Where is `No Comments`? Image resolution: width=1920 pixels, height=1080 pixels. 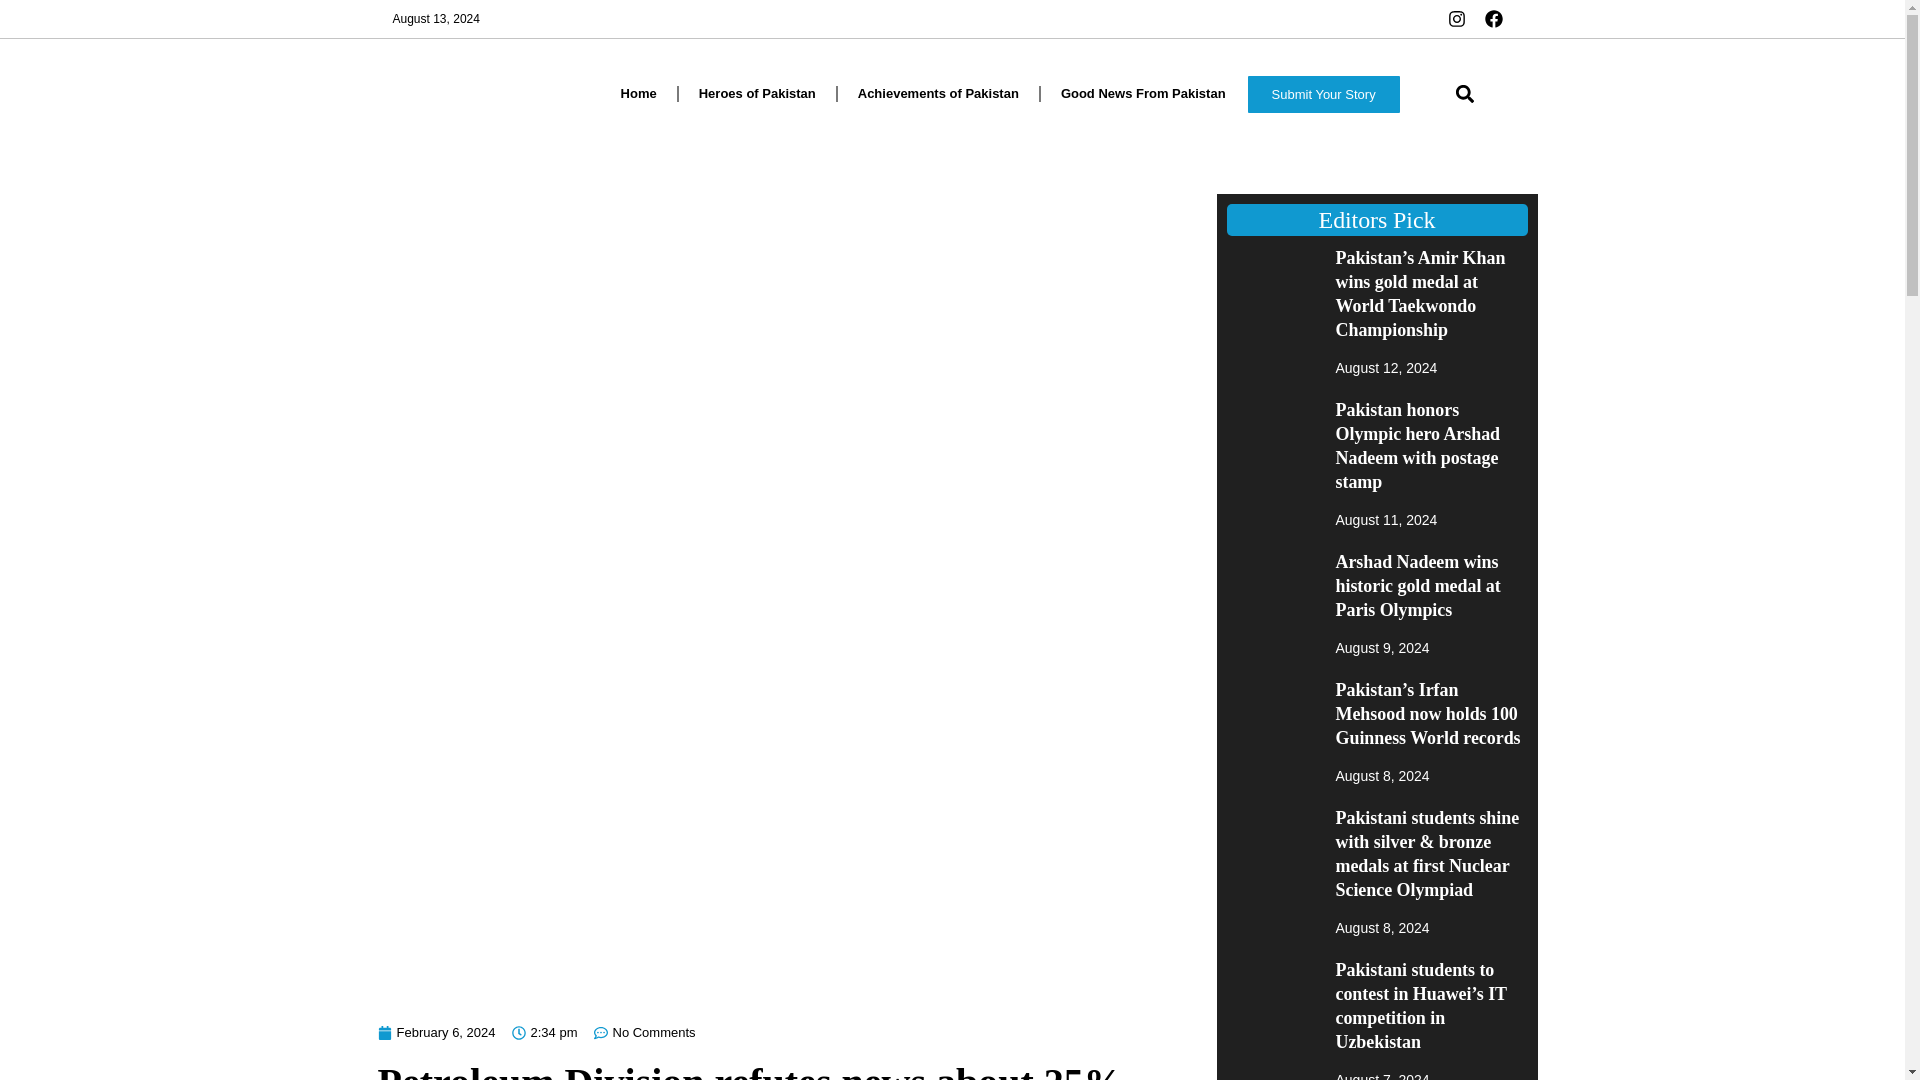
No Comments is located at coordinates (644, 1032).